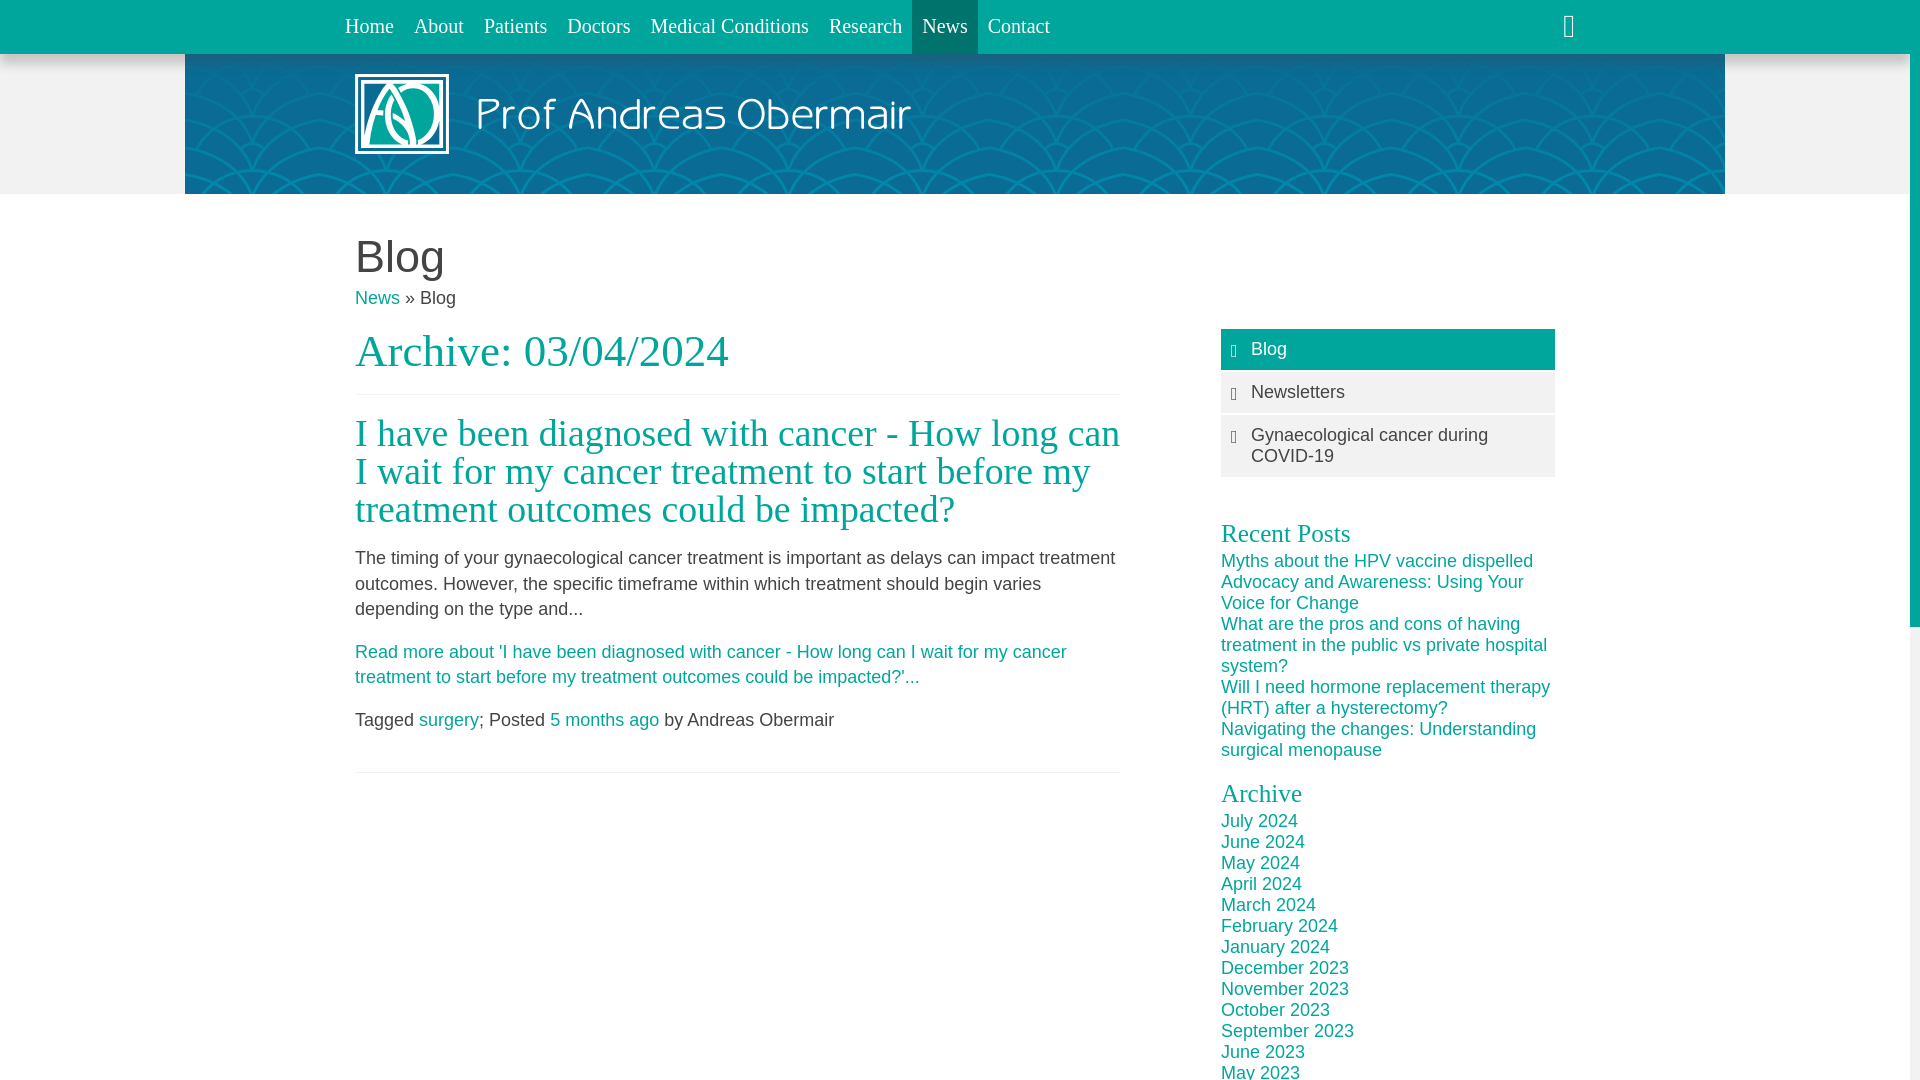 The height and width of the screenshot is (1080, 1920). What do you see at coordinates (730, 27) in the screenshot?
I see `Medical Conditions` at bounding box center [730, 27].